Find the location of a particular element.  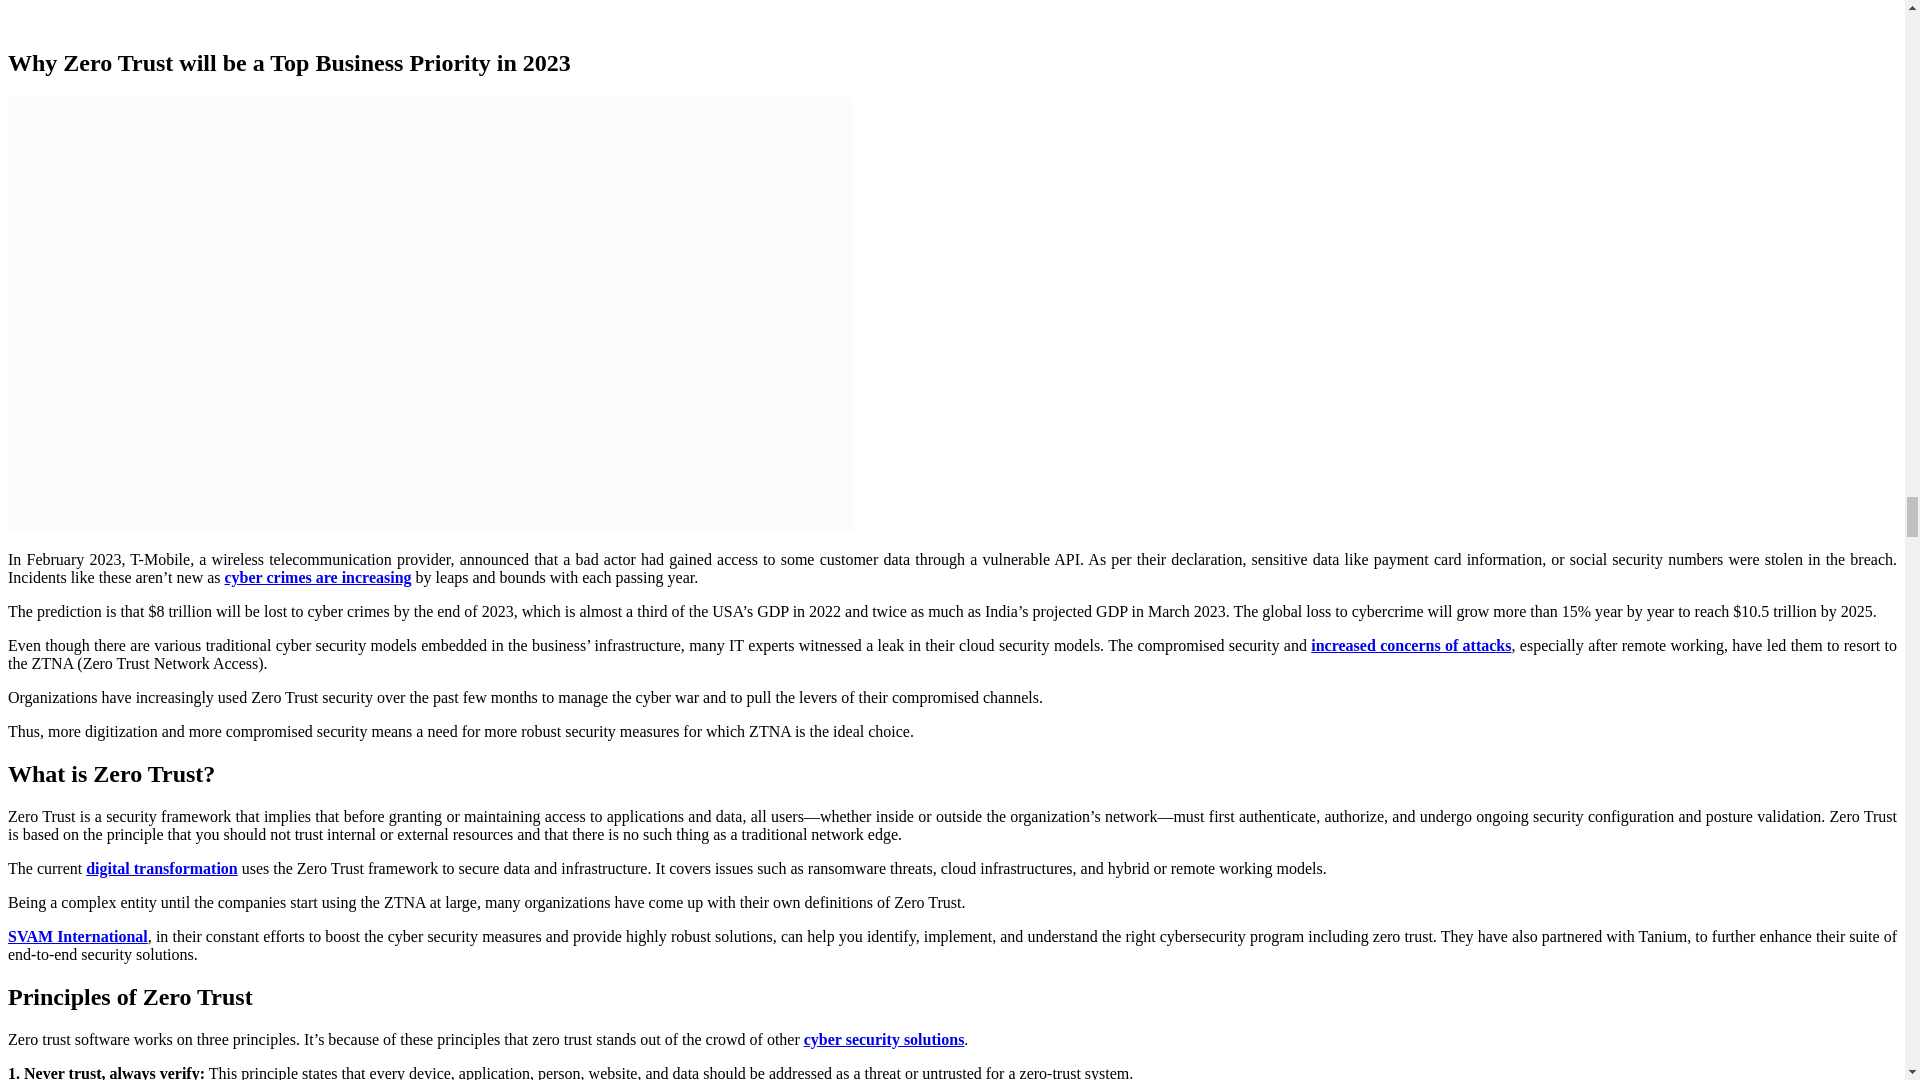

SVAM International is located at coordinates (77, 936).